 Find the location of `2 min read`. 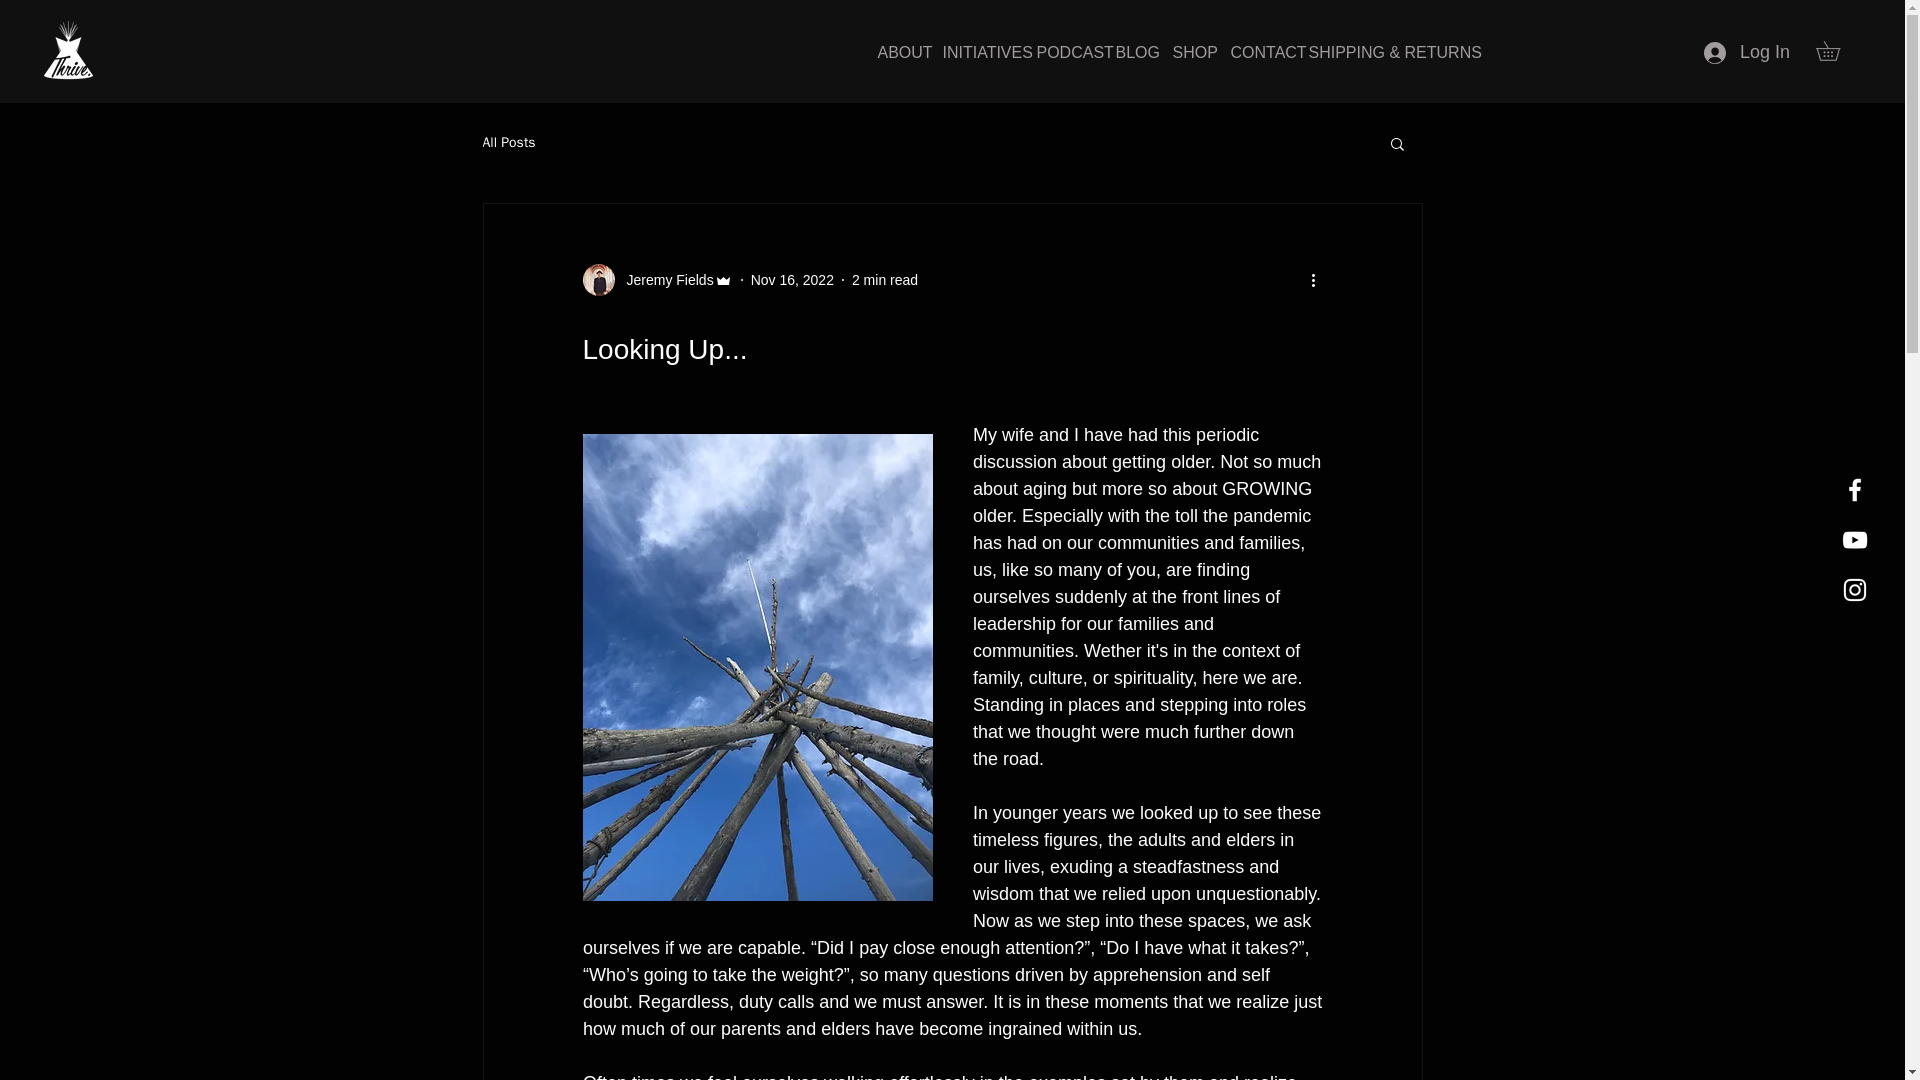

2 min read is located at coordinates (884, 280).